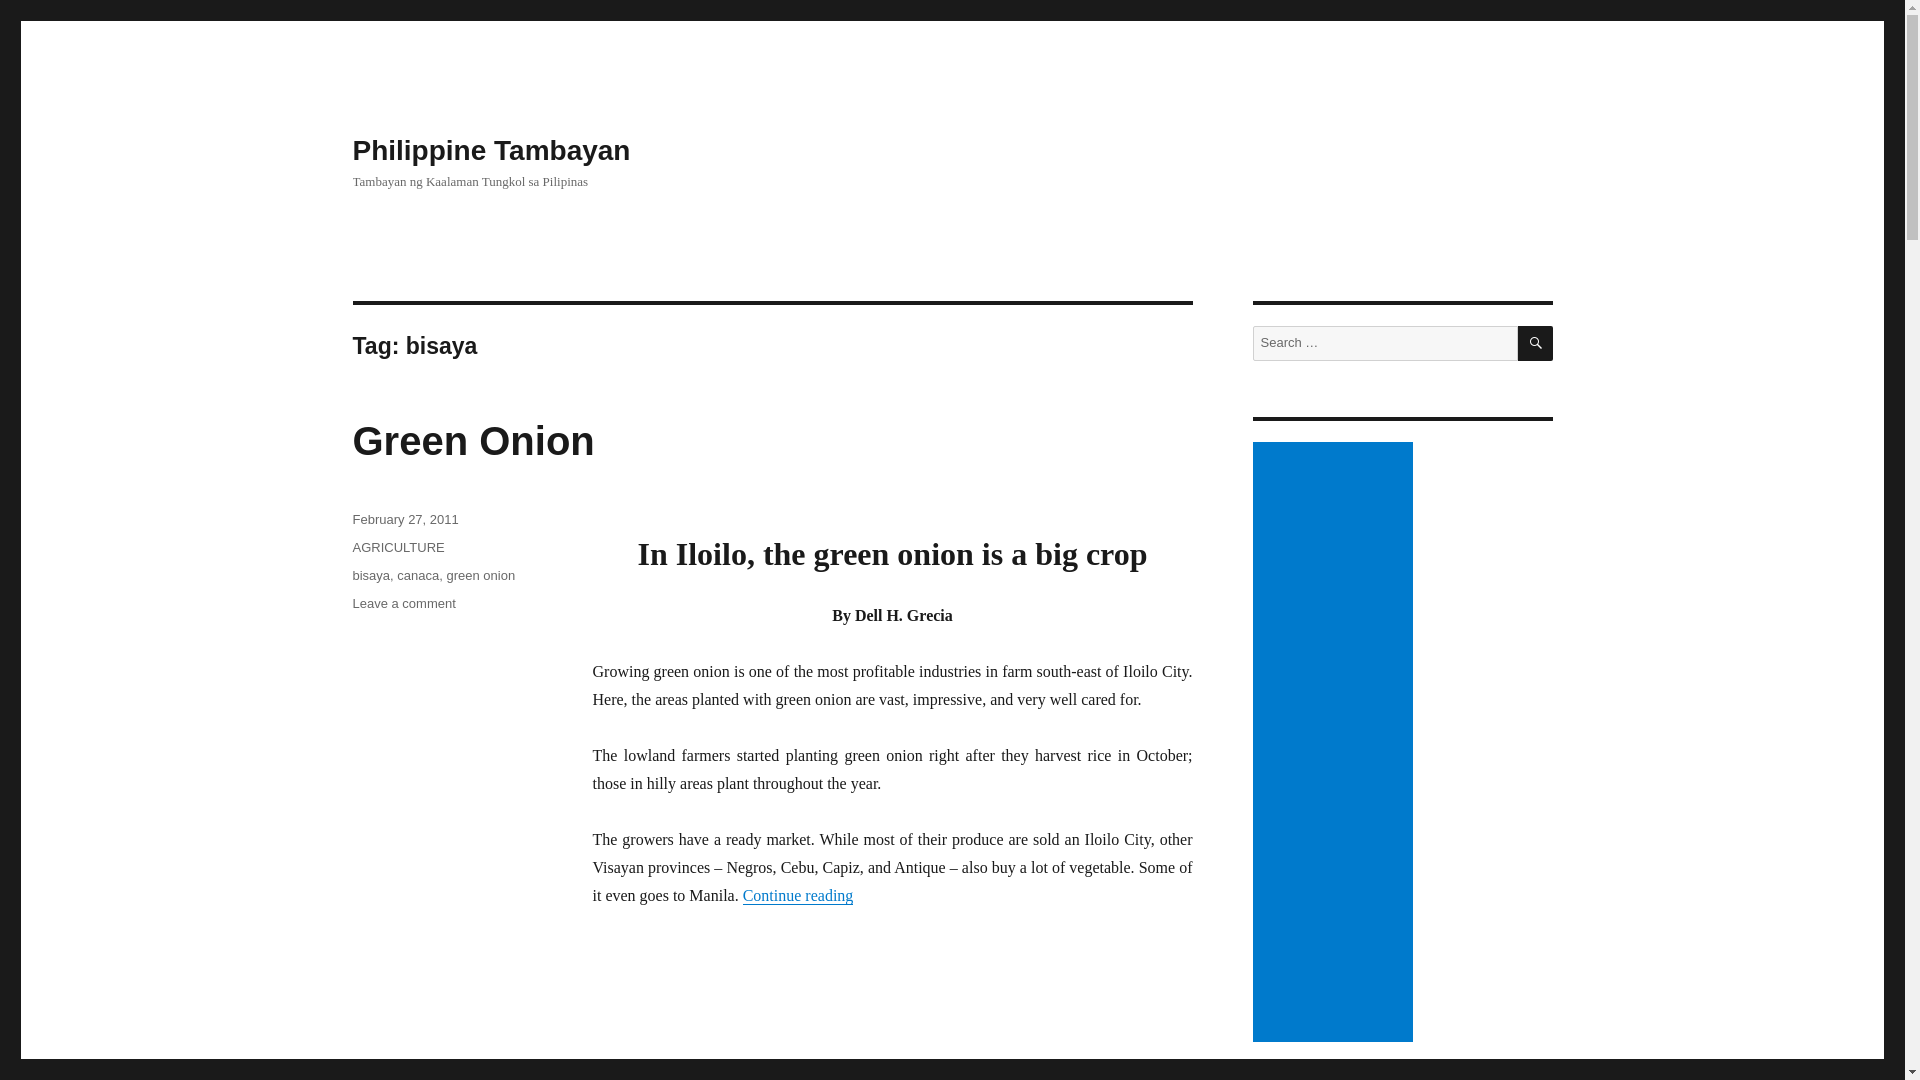 This screenshot has height=1080, width=1920. I want to click on canaca, so click(418, 576).